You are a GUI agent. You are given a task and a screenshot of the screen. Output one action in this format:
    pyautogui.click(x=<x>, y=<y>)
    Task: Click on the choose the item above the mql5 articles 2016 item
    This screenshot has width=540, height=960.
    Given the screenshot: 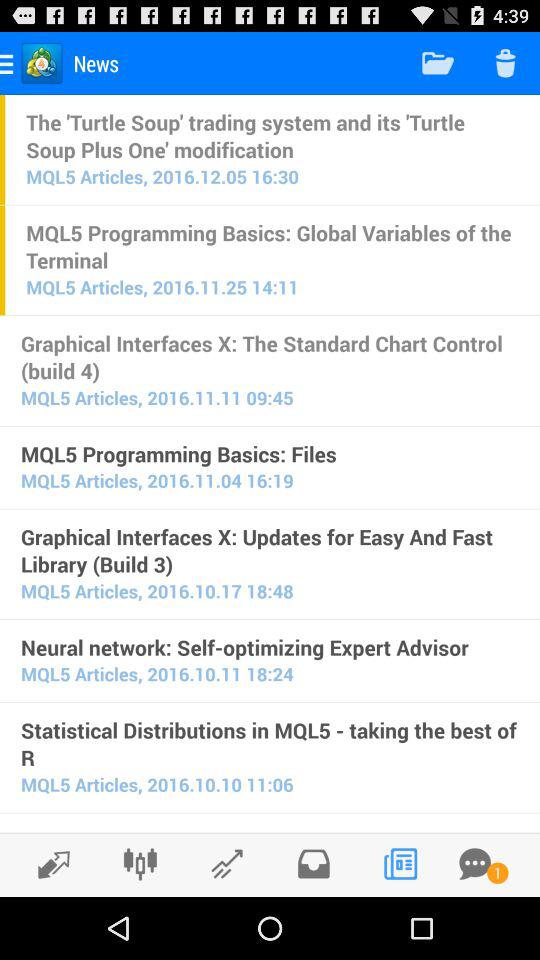 What is the action you would take?
    pyautogui.click(x=270, y=647)
    